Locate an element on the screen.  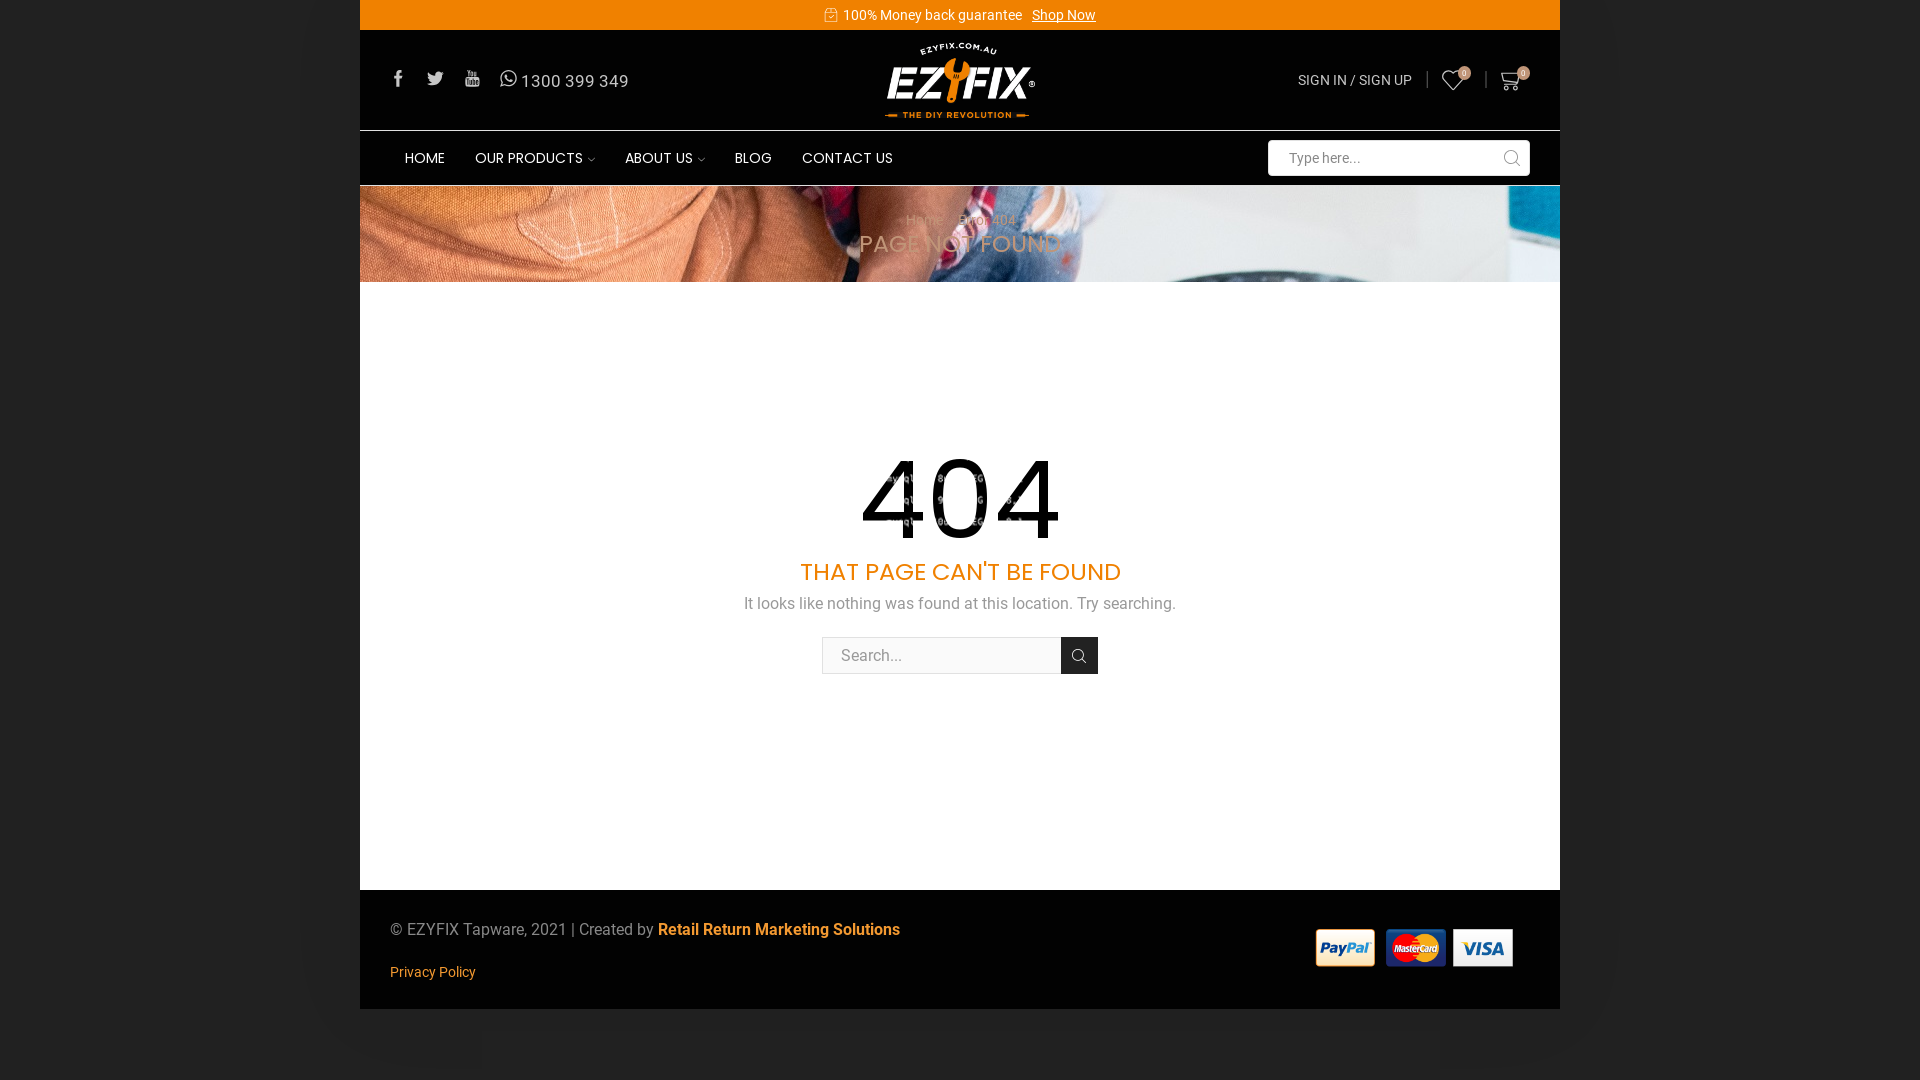
CONTACT US is located at coordinates (848, 158).